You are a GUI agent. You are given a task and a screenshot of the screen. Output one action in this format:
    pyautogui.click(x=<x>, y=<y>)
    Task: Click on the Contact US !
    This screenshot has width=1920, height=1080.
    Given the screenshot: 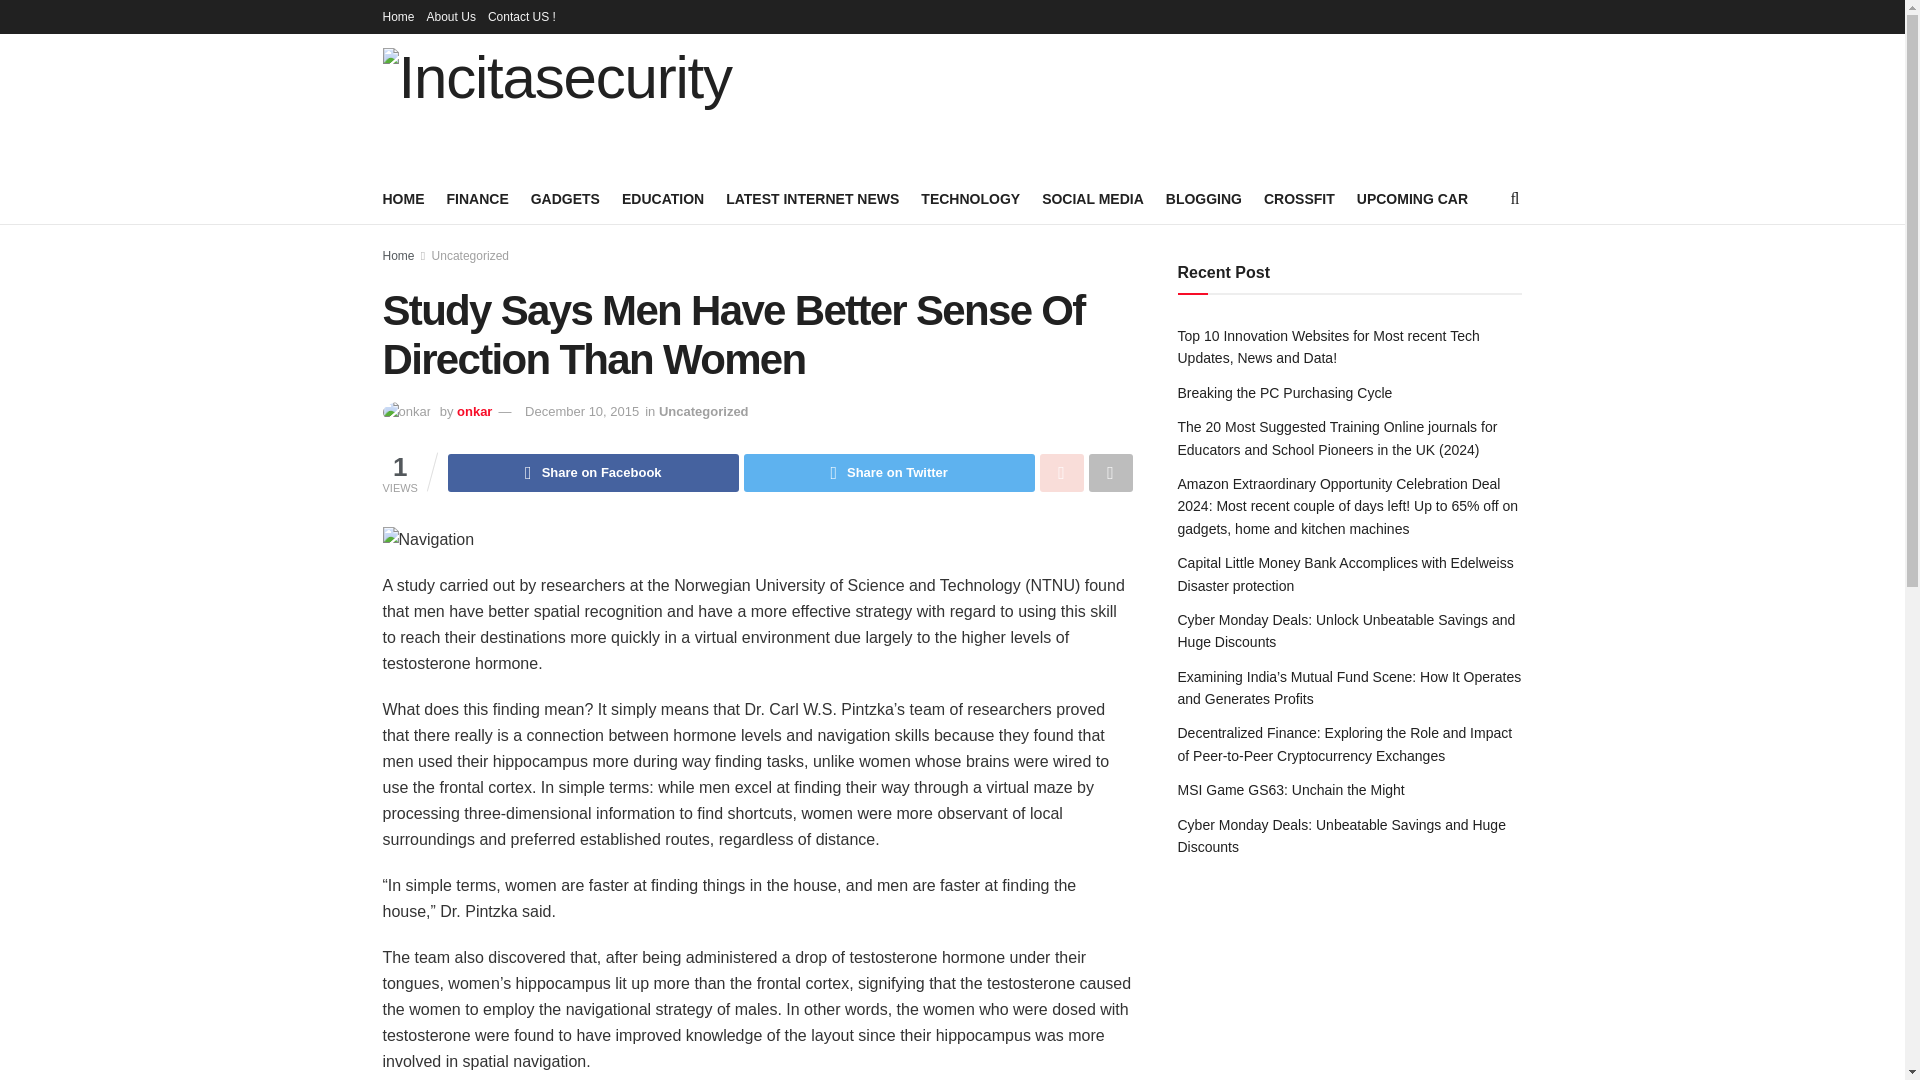 What is the action you would take?
    pyautogui.click(x=522, y=16)
    